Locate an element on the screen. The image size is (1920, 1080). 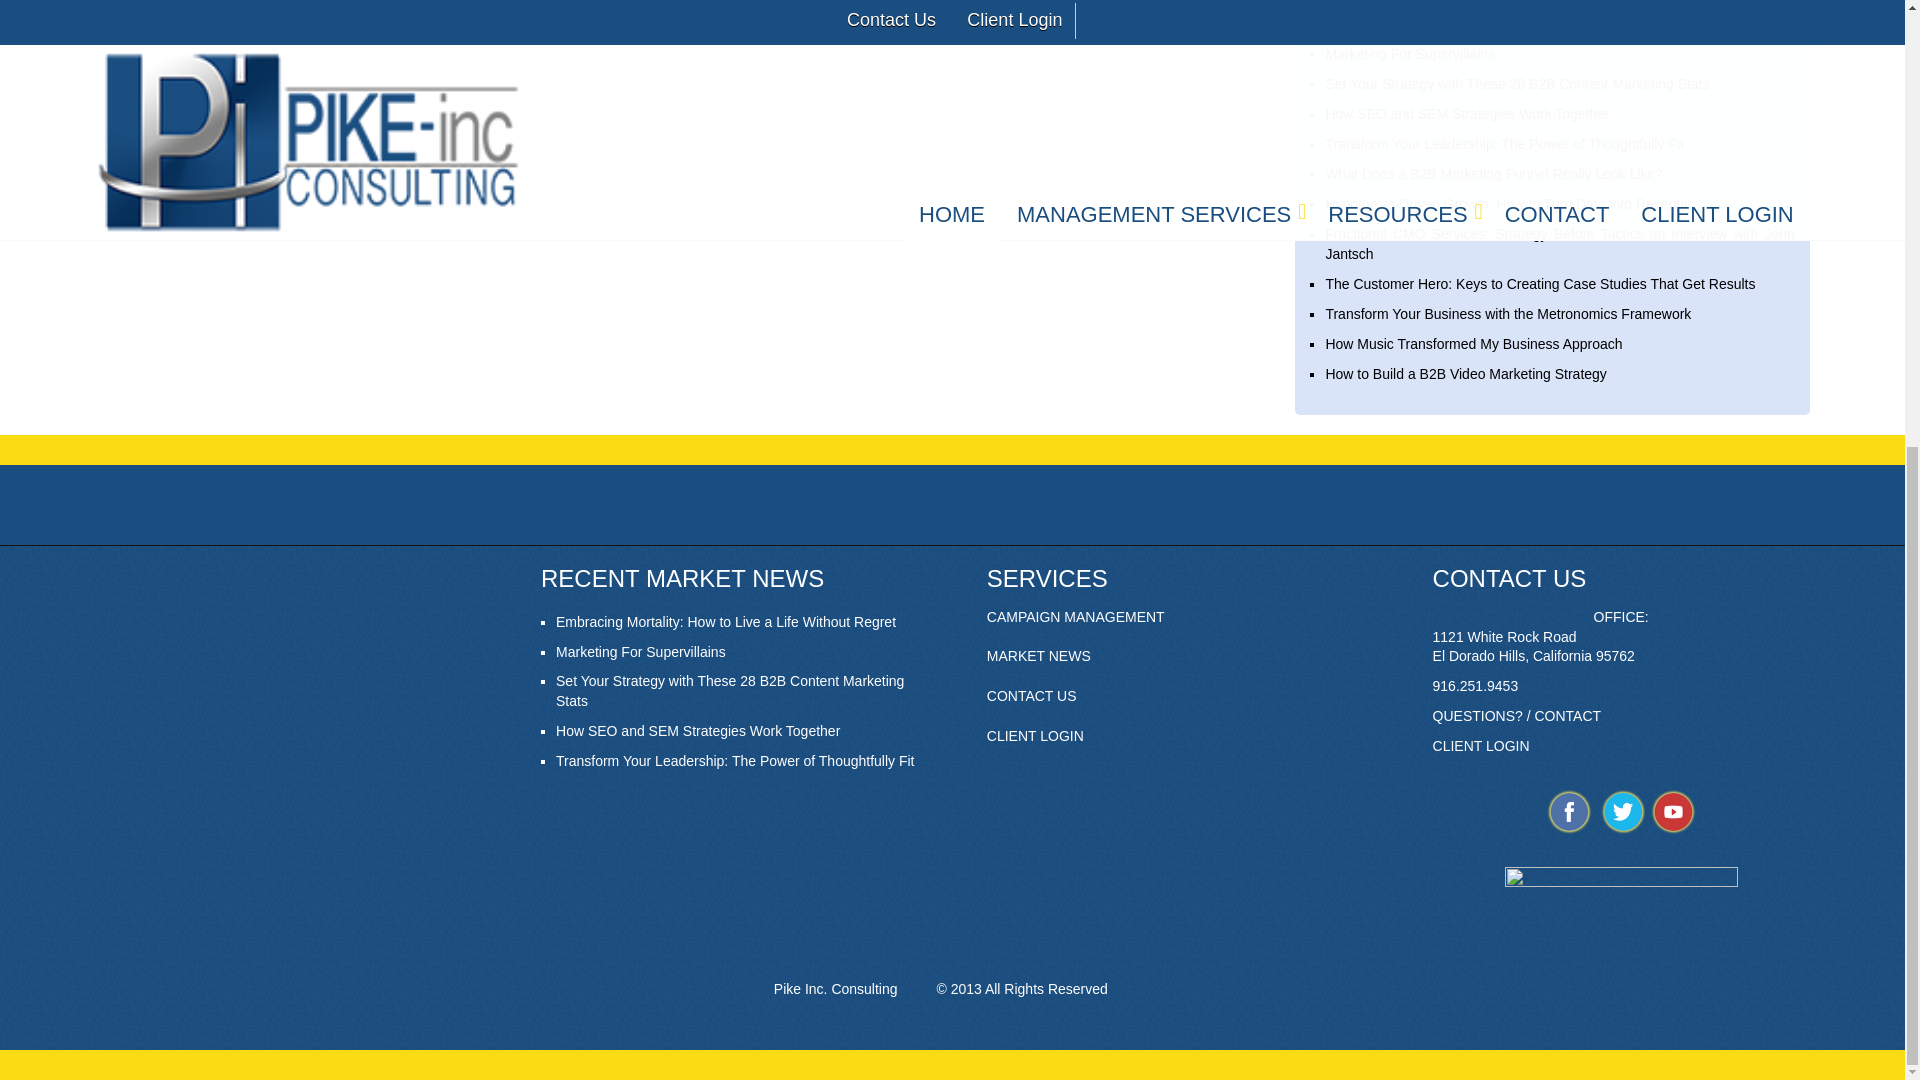
Transform Your Leadership: The Power of Thoughtfully Fit is located at coordinates (736, 760).